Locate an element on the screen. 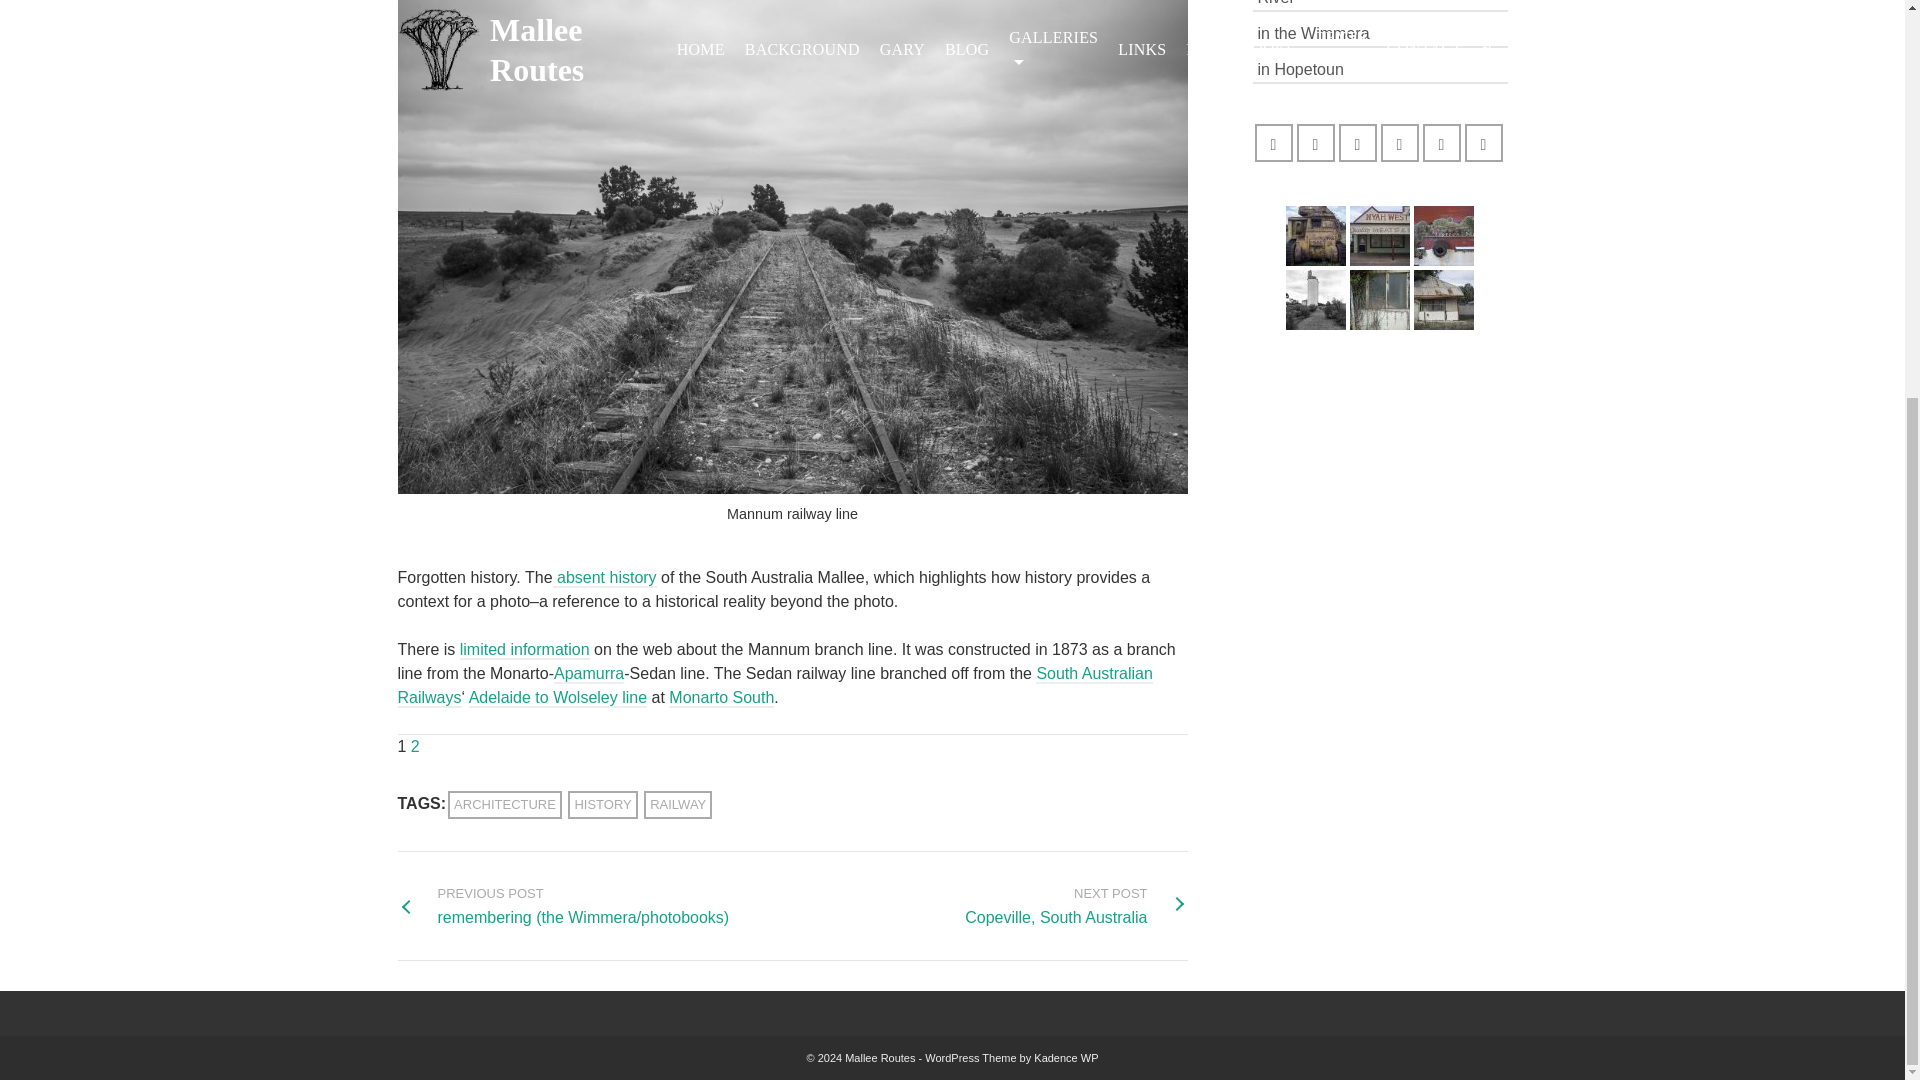  Apamurra is located at coordinates (589, 674).